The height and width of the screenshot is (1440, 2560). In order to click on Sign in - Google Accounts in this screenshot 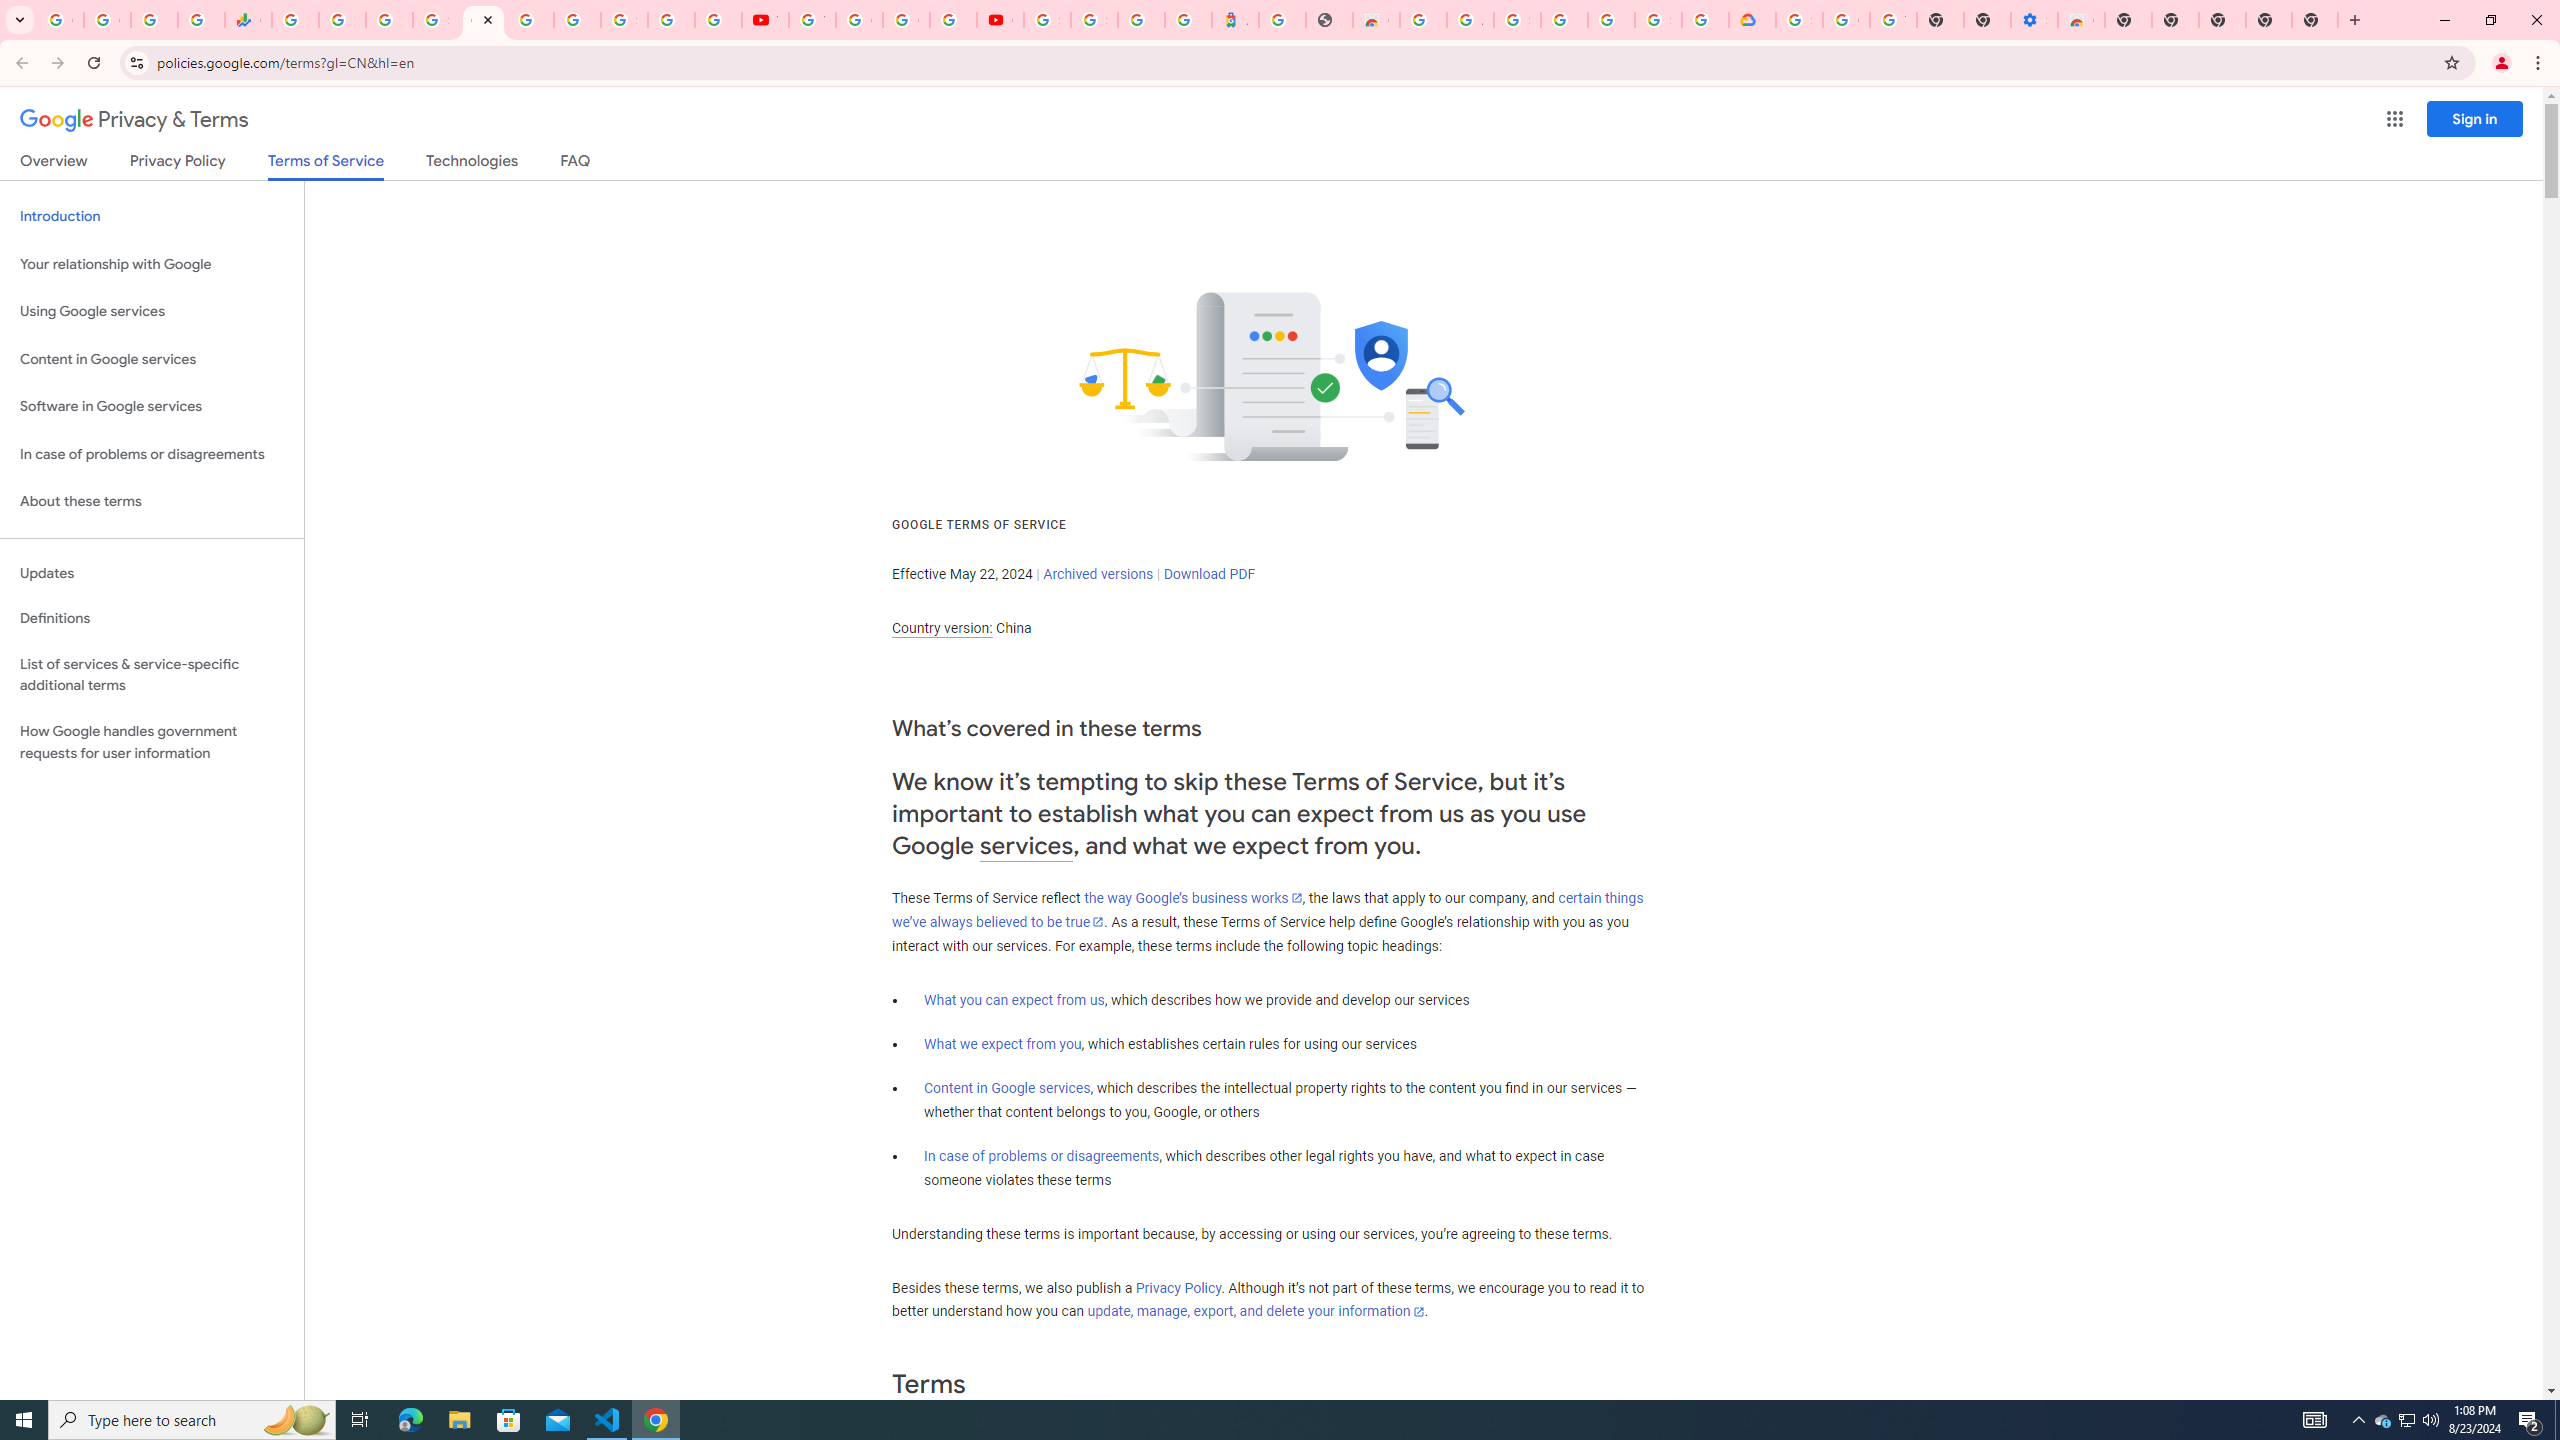, I will do `click(1516, 20)`.